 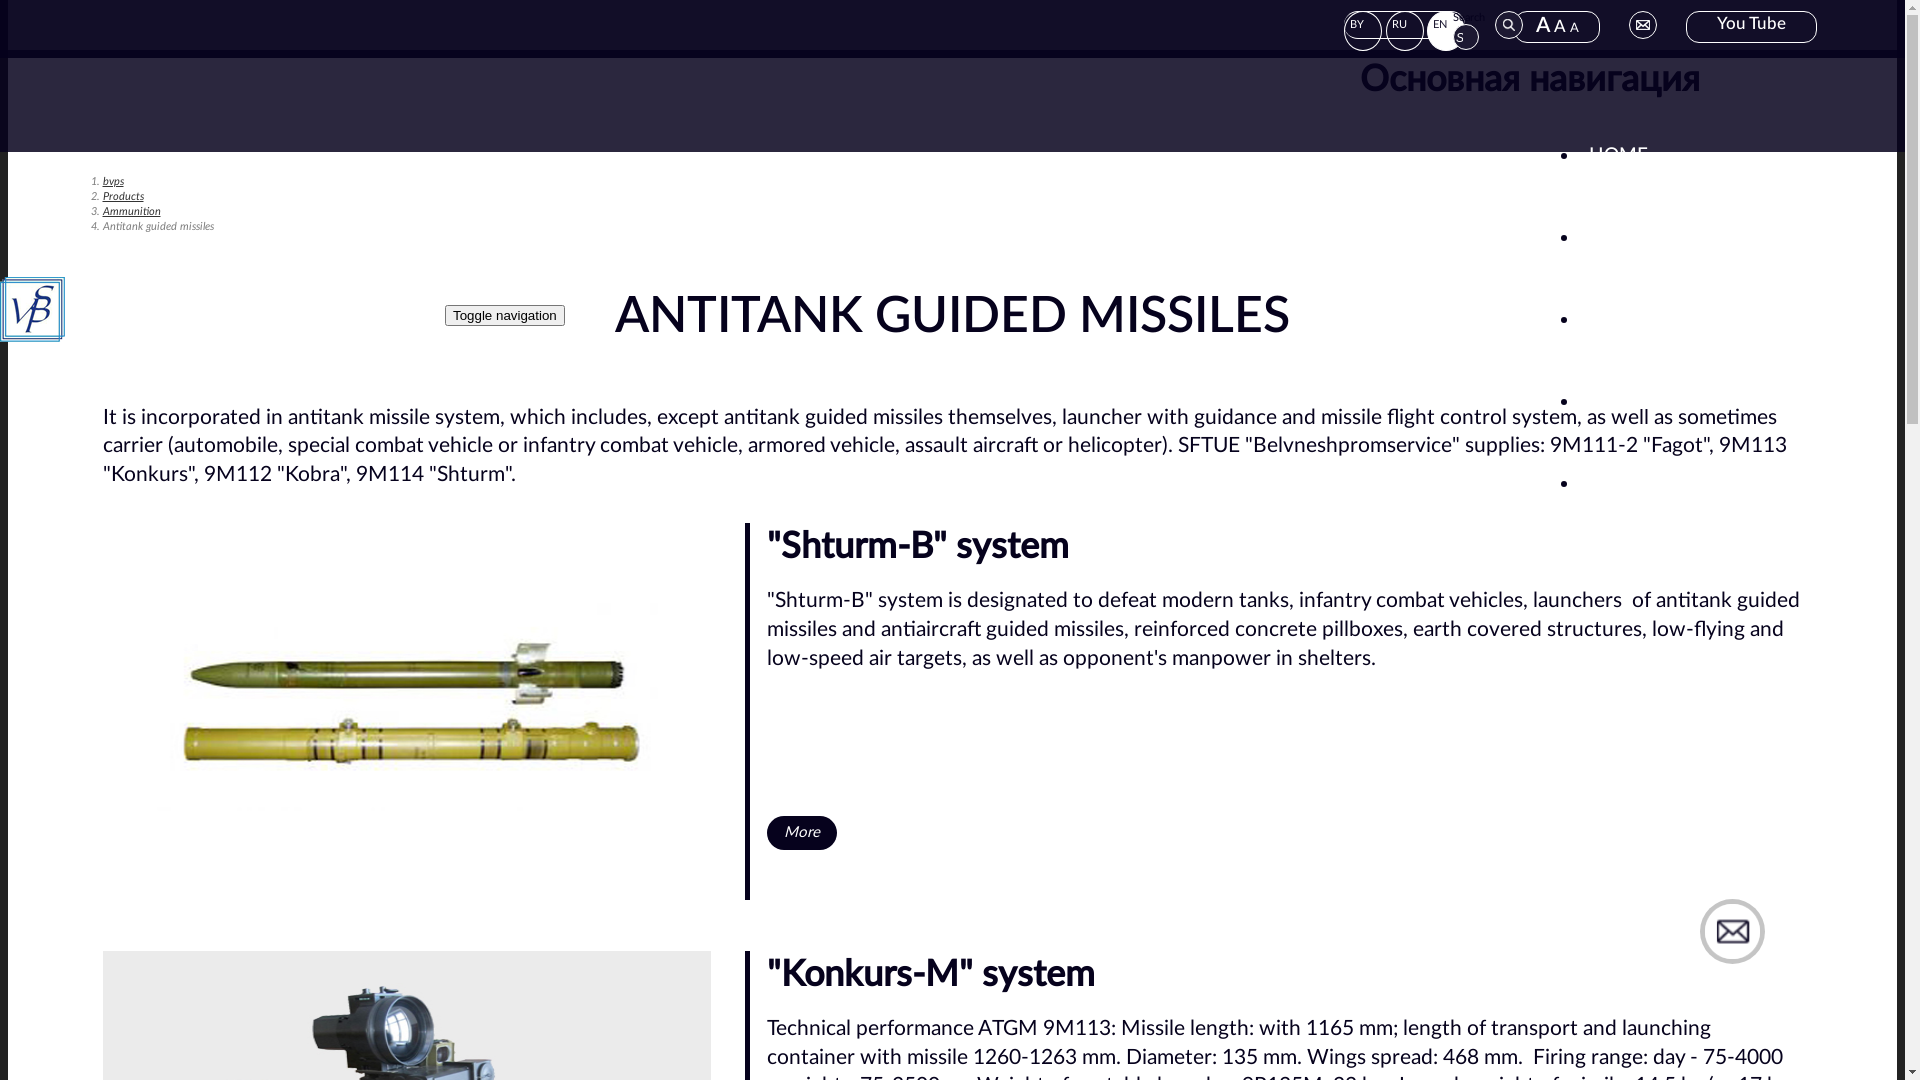 I want to click on bvps, so click(x=112, y=181).